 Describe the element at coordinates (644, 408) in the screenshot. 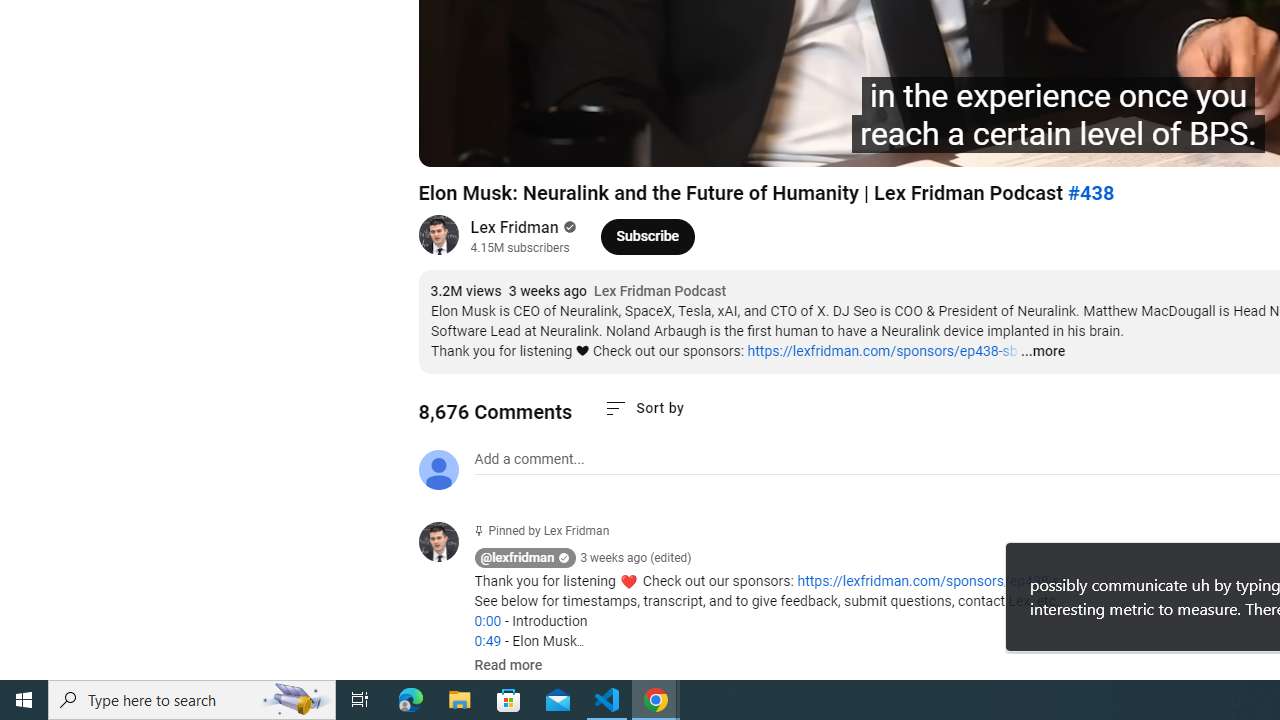

I see `Sort comments` at that location.